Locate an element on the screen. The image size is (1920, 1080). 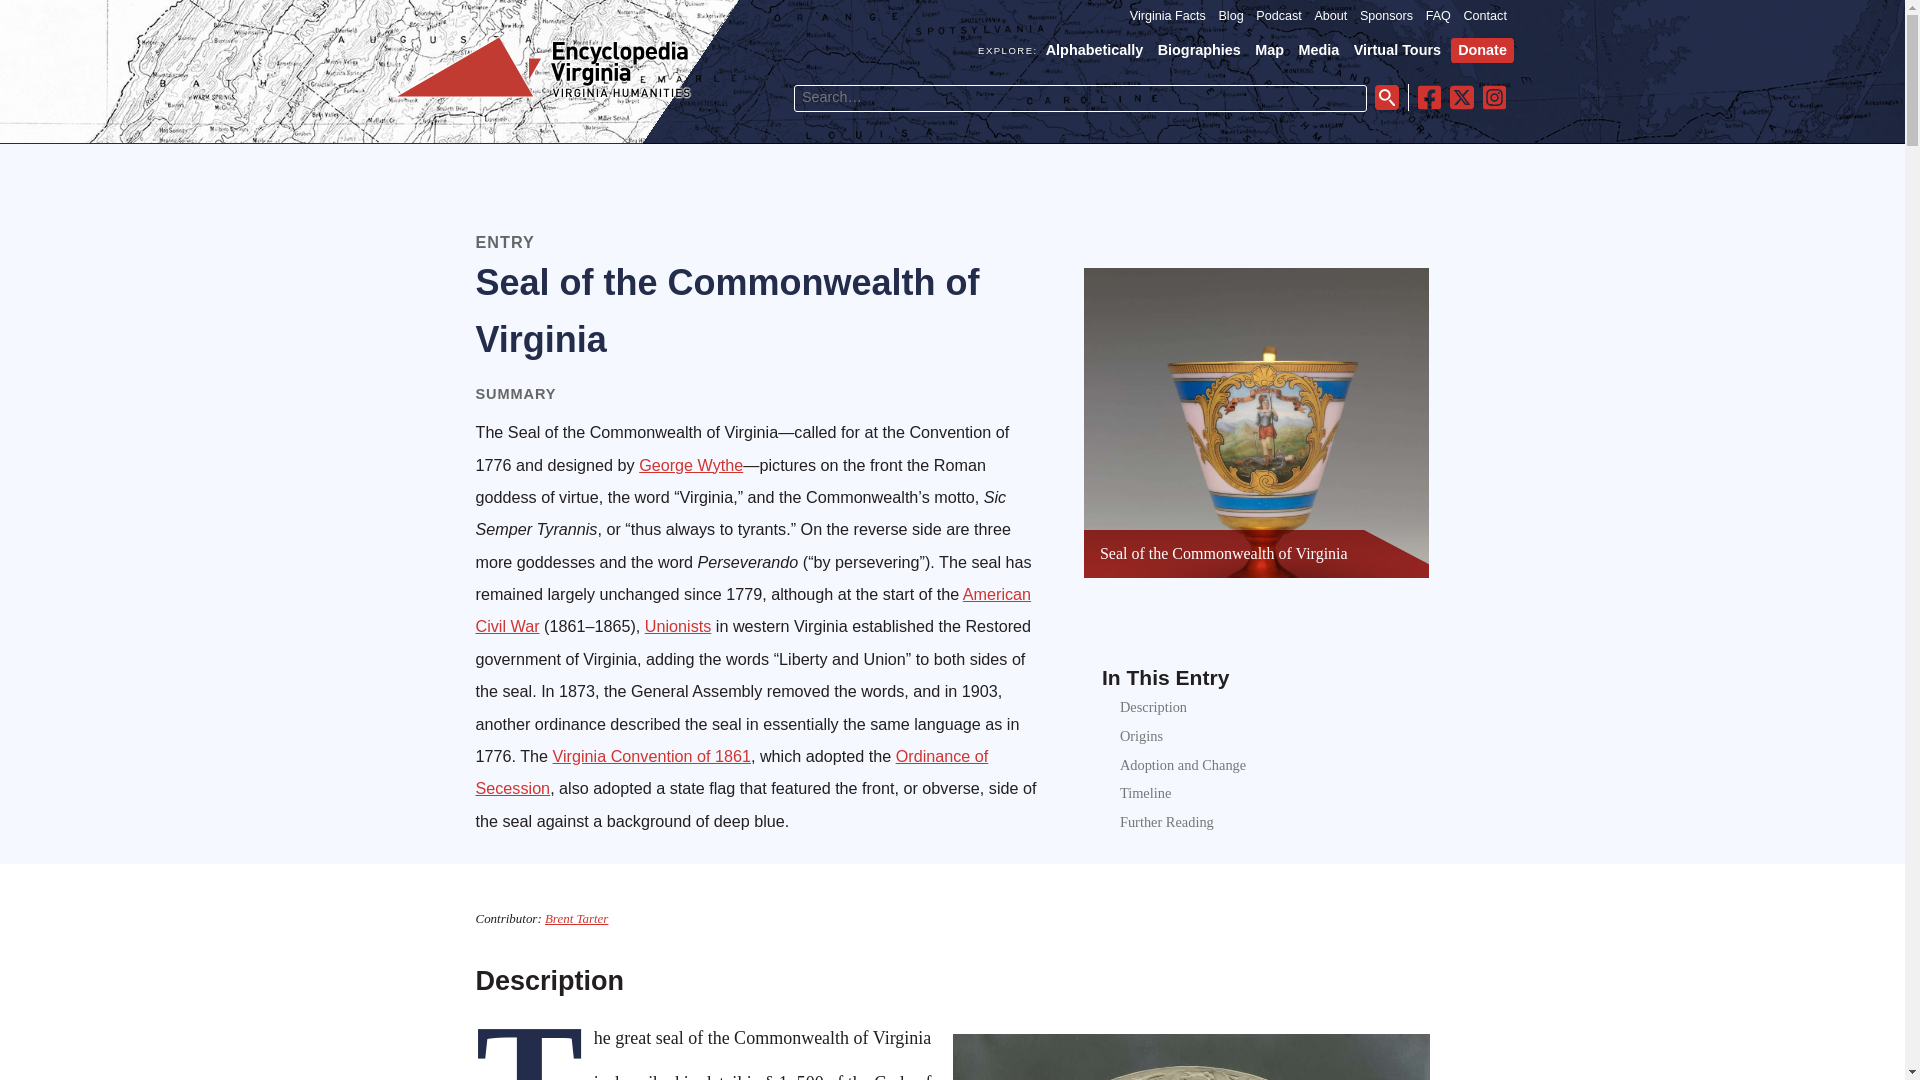
Virginia Facts is located at coordinates (1168, 16).